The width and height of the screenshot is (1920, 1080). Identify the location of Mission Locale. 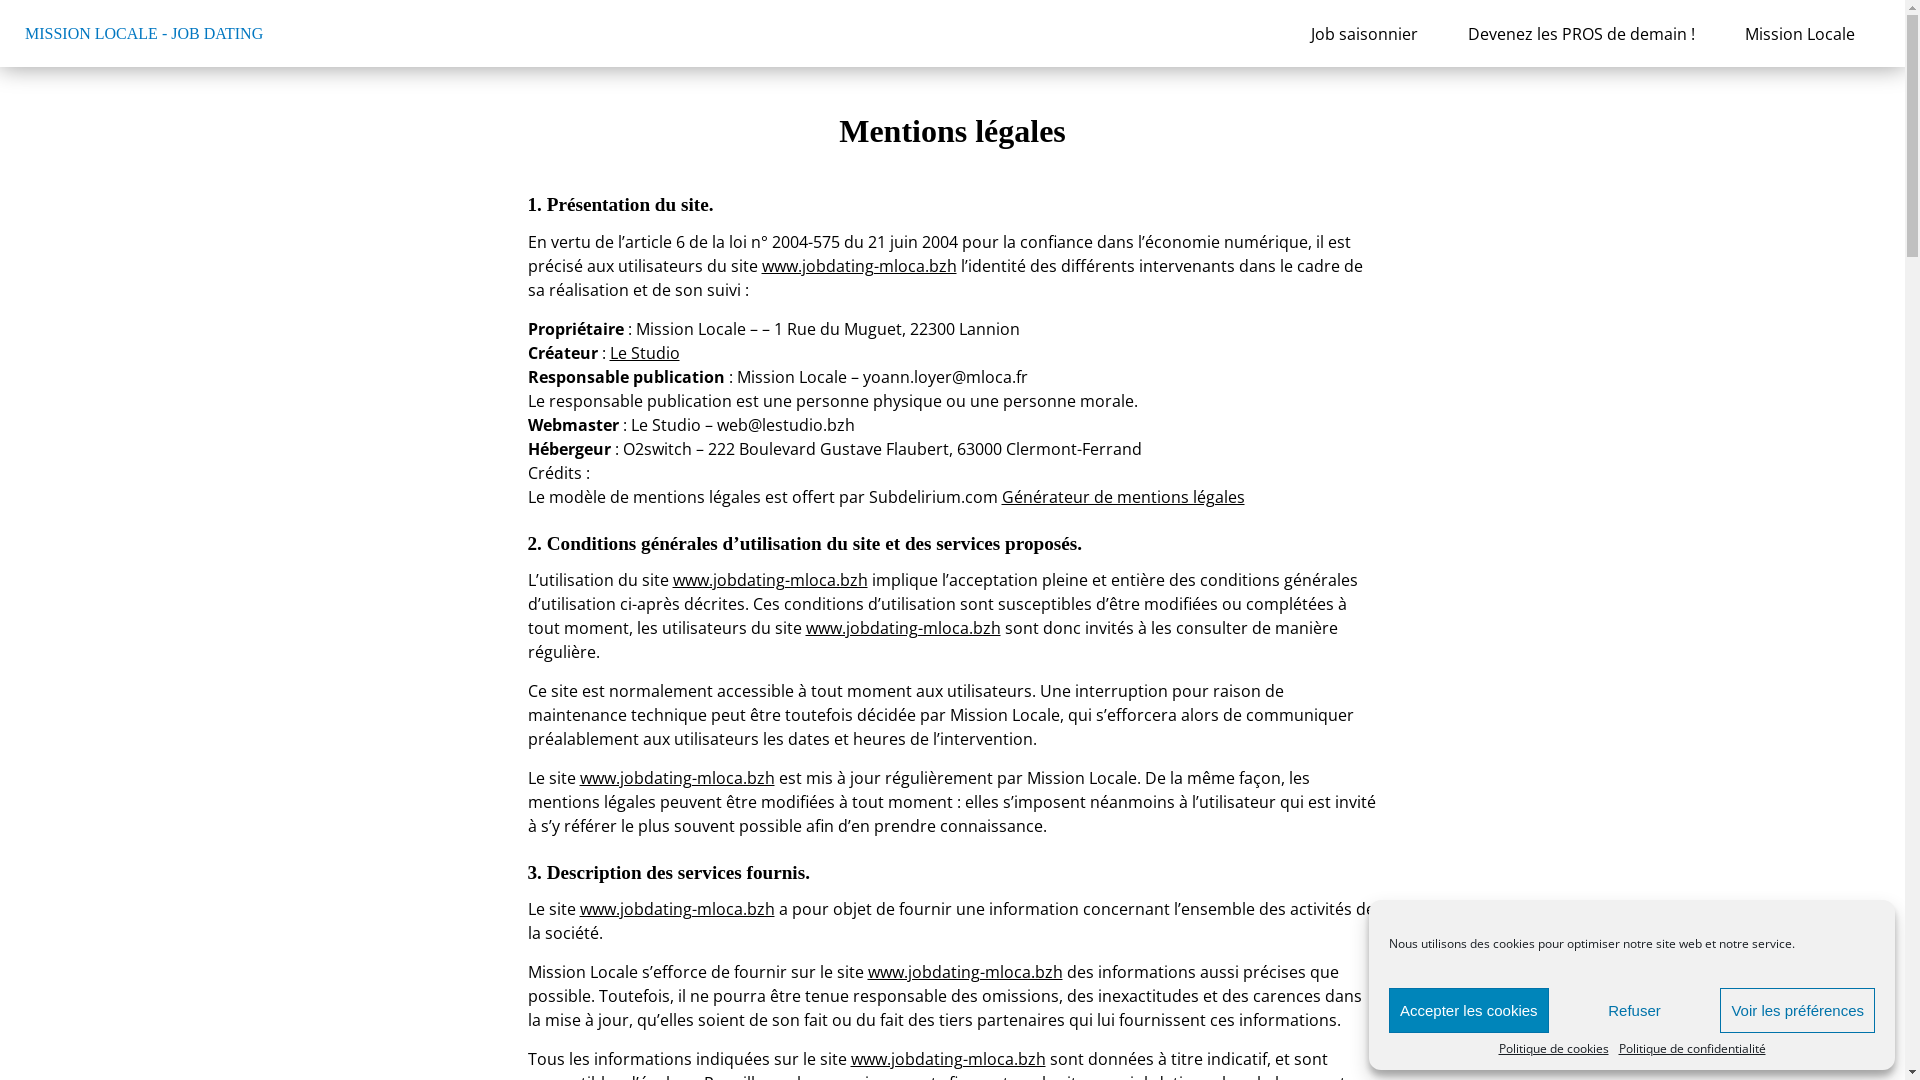
(1800, 33).